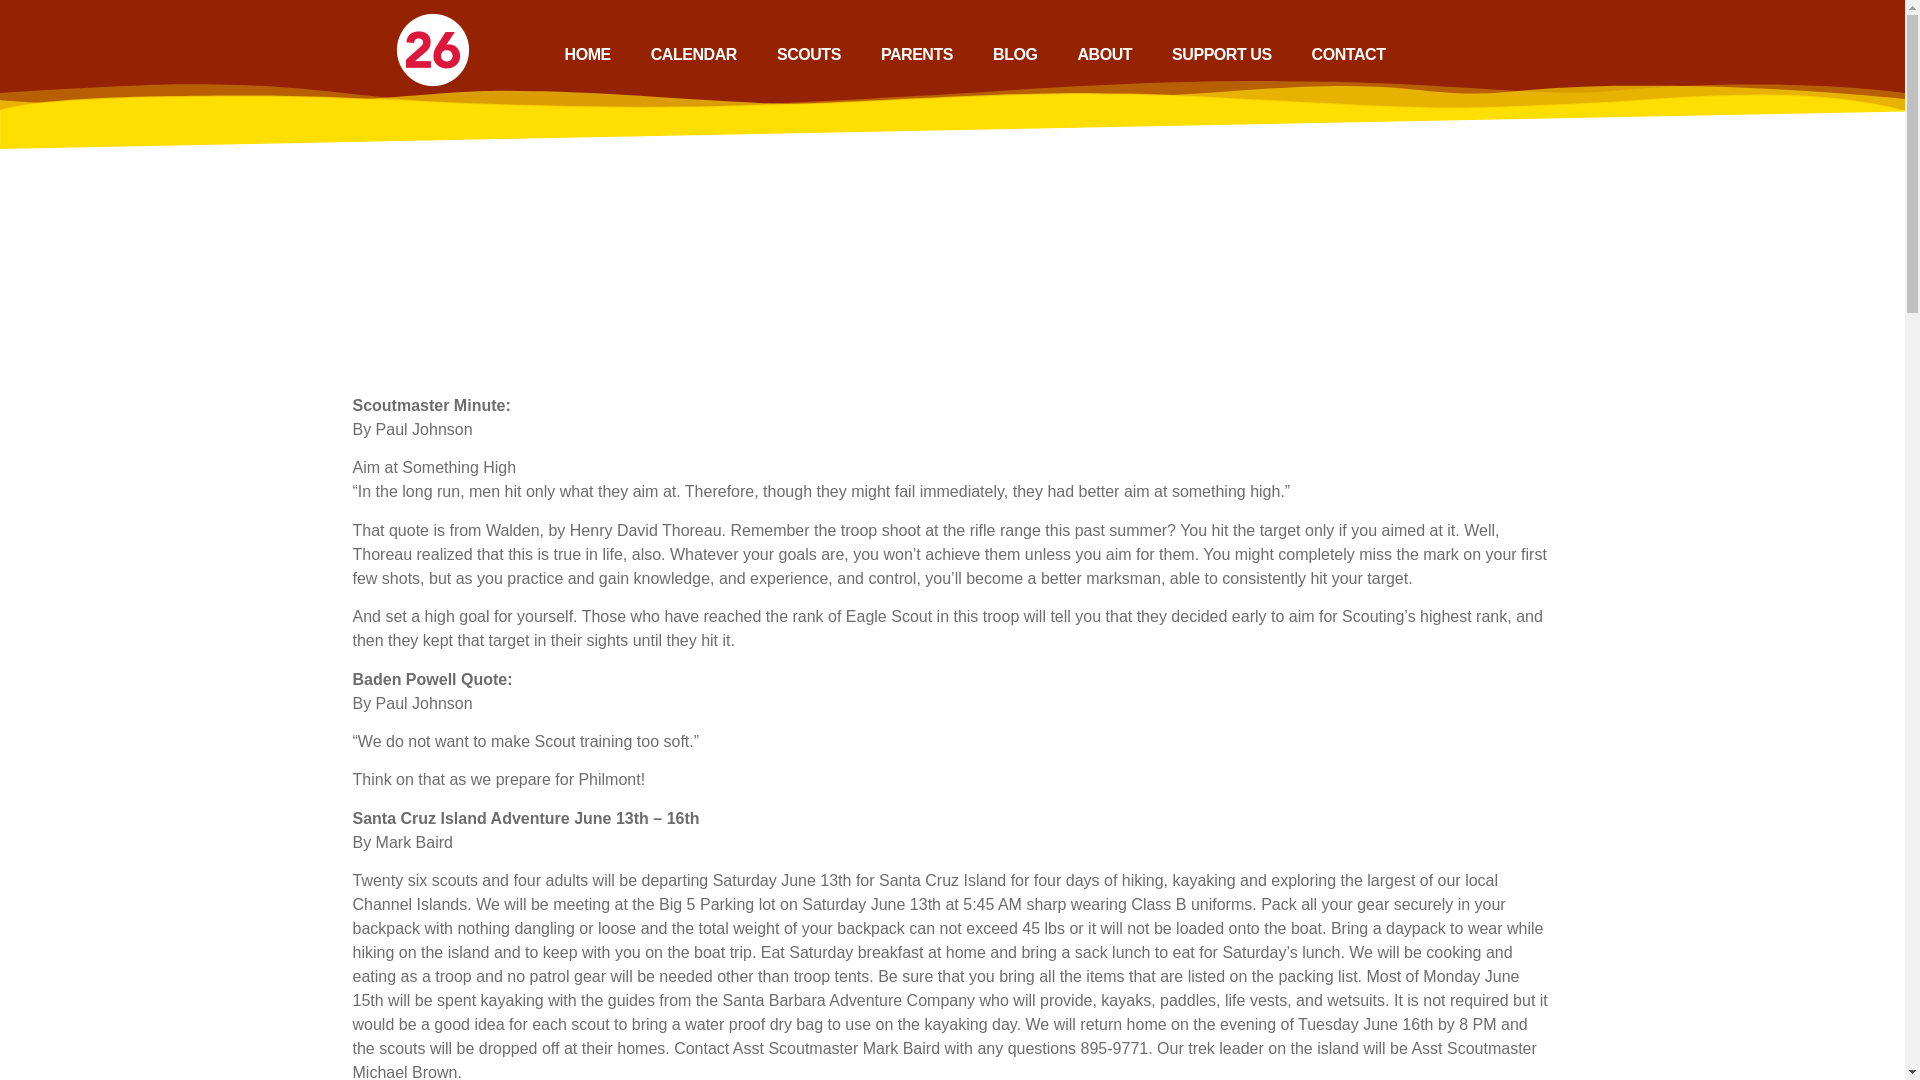 This screenshot has width=1920, height=1080. Describe the element at coordinates (916, 54) in the screenshot. I see `PARENTS` at that location.